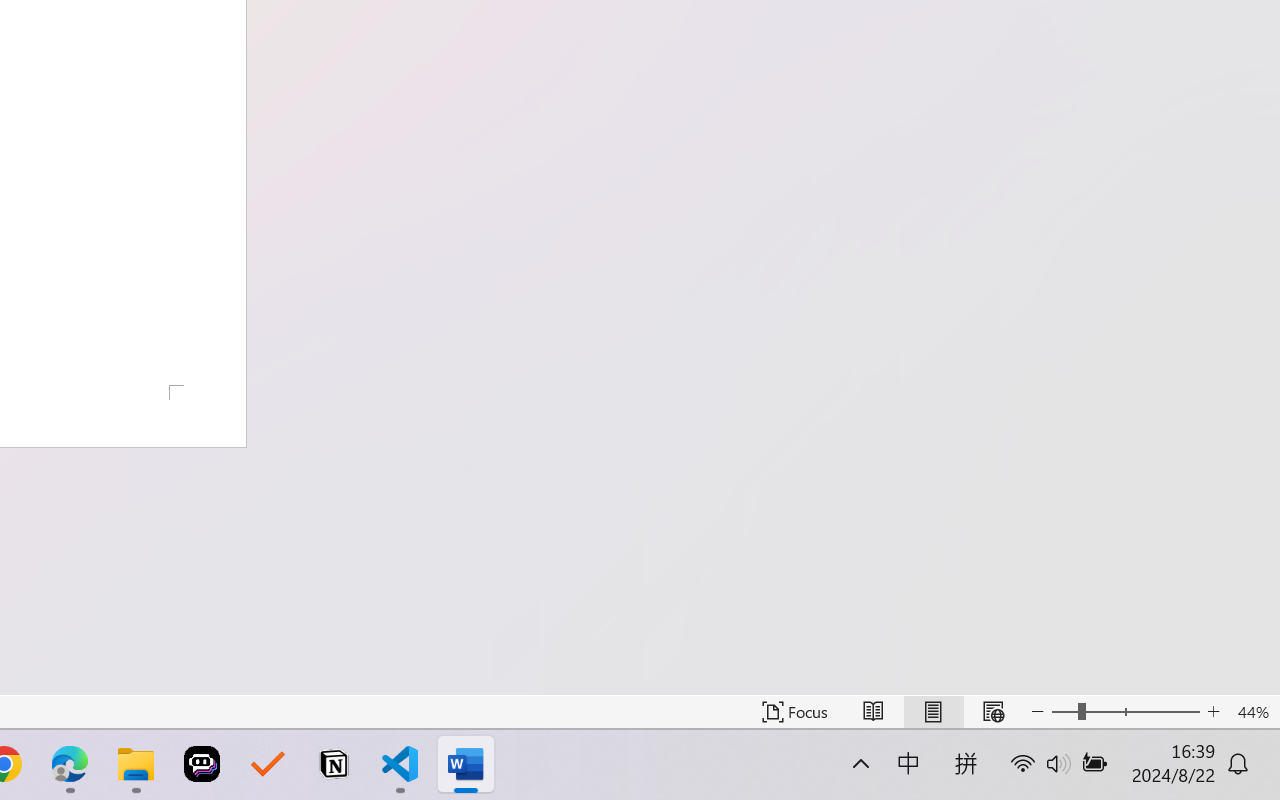 Image resolution: width=1280 pixels, height=800 pixels. I want to click on Cancel, so click(52, 80).